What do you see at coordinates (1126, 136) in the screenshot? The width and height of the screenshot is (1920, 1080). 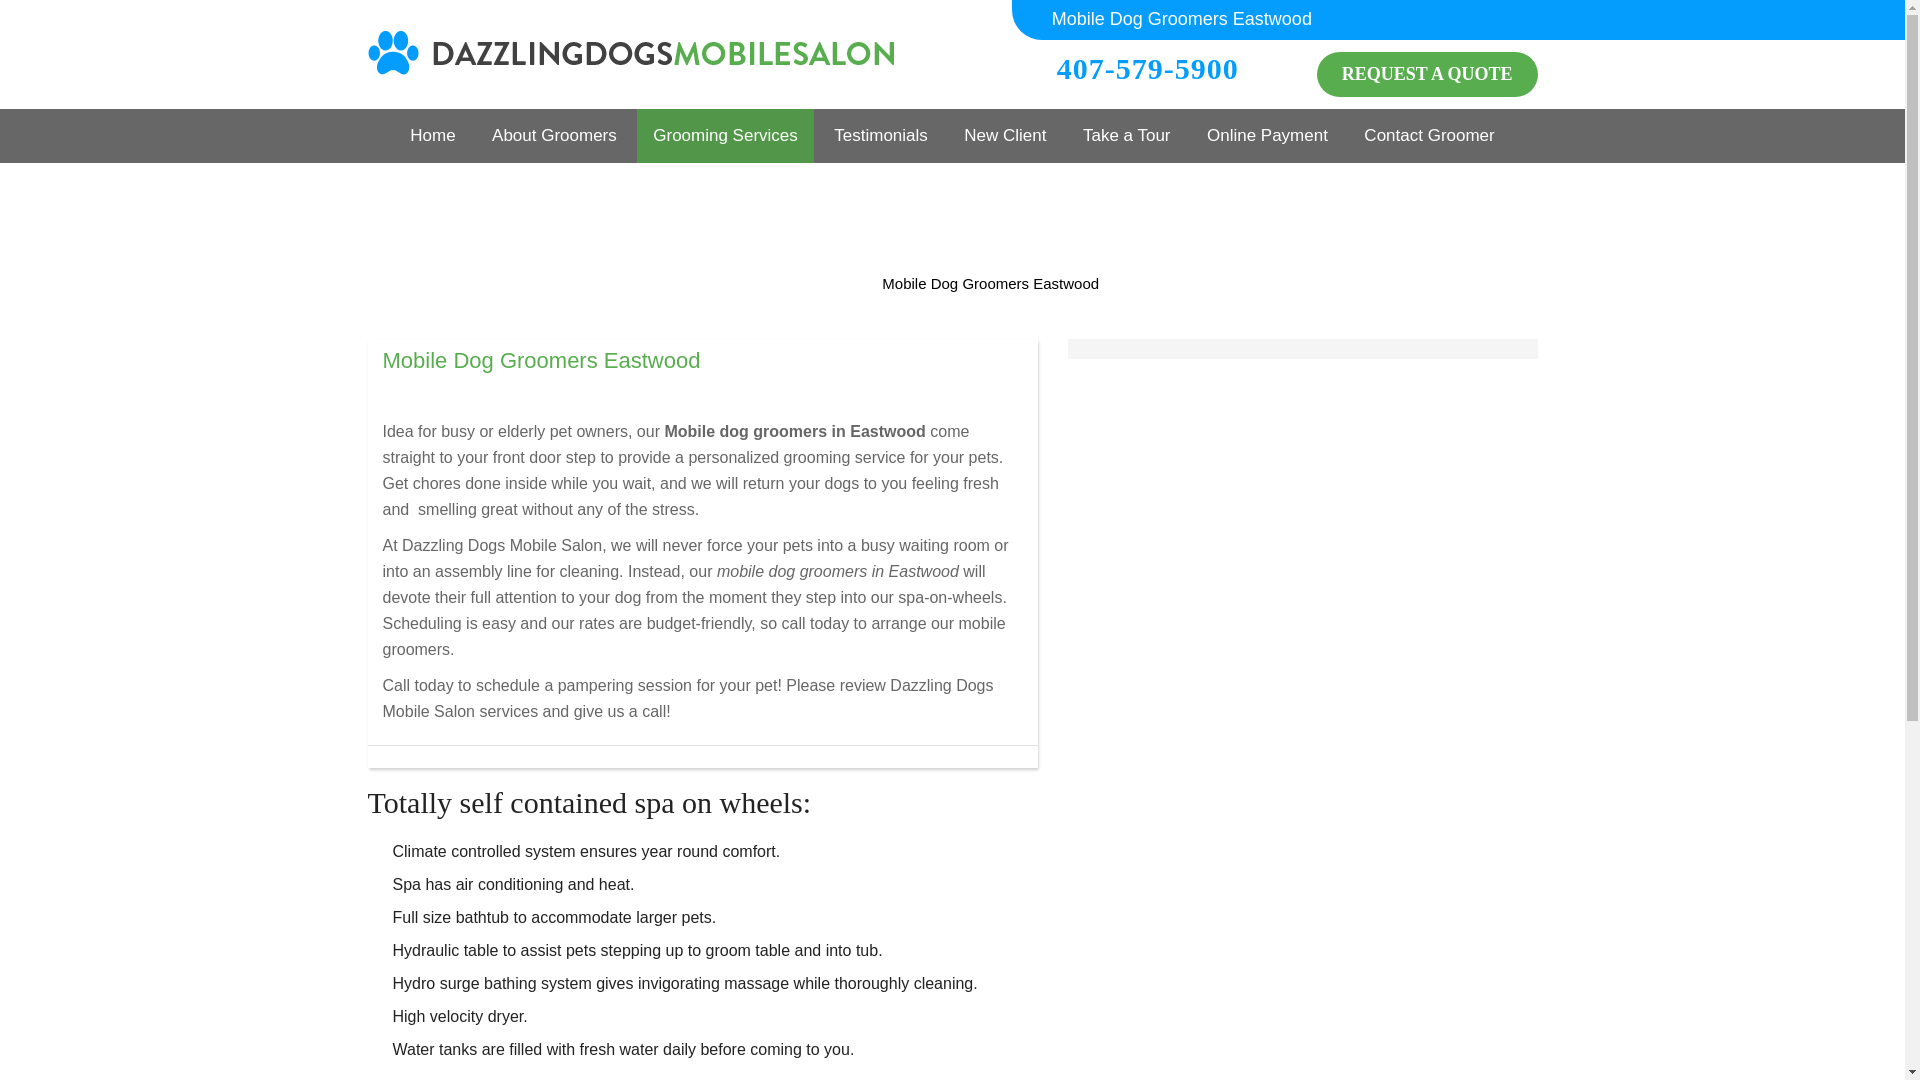 I see `Take a Tour` at bounding box center [1126, 136].